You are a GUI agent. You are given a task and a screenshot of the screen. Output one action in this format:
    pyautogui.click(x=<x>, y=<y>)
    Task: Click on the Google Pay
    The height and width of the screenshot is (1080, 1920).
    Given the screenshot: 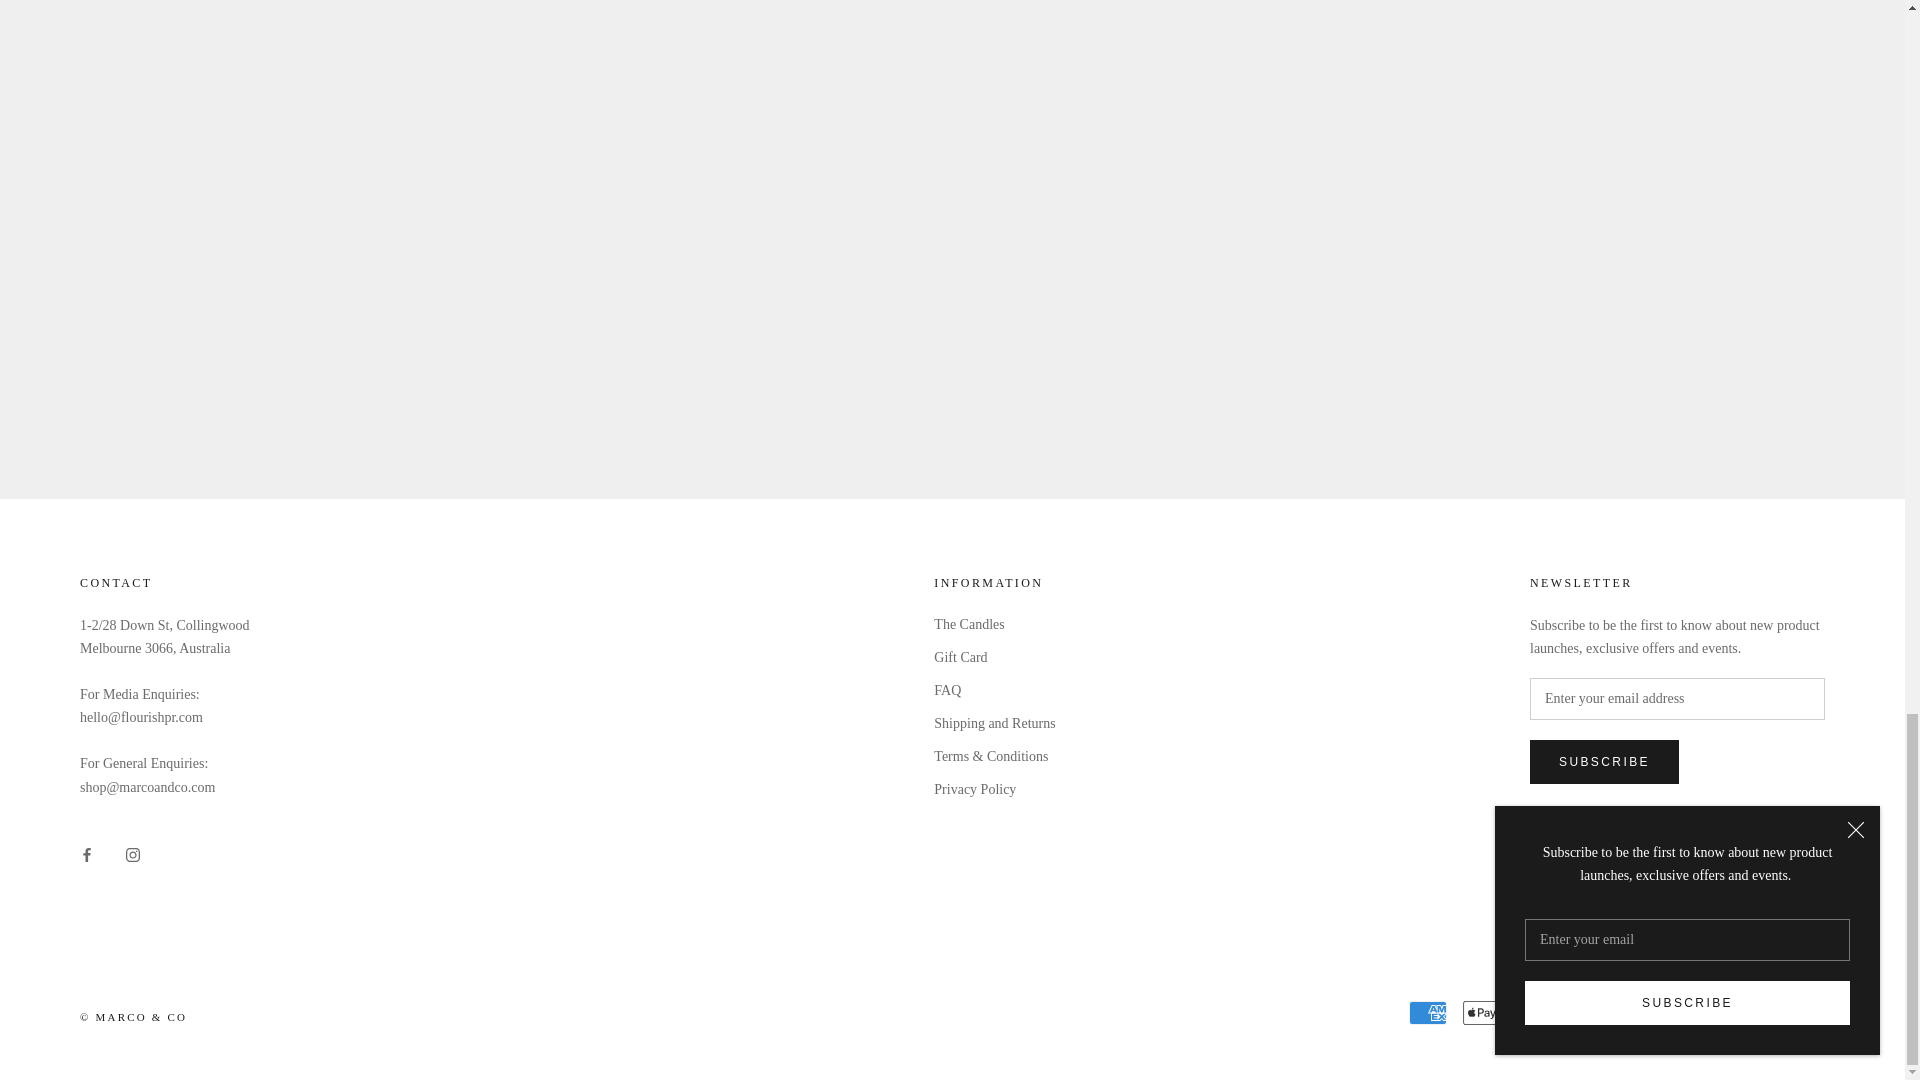 What is the action you would take?
    pyautogui.click(x=1536, y=1012)
    